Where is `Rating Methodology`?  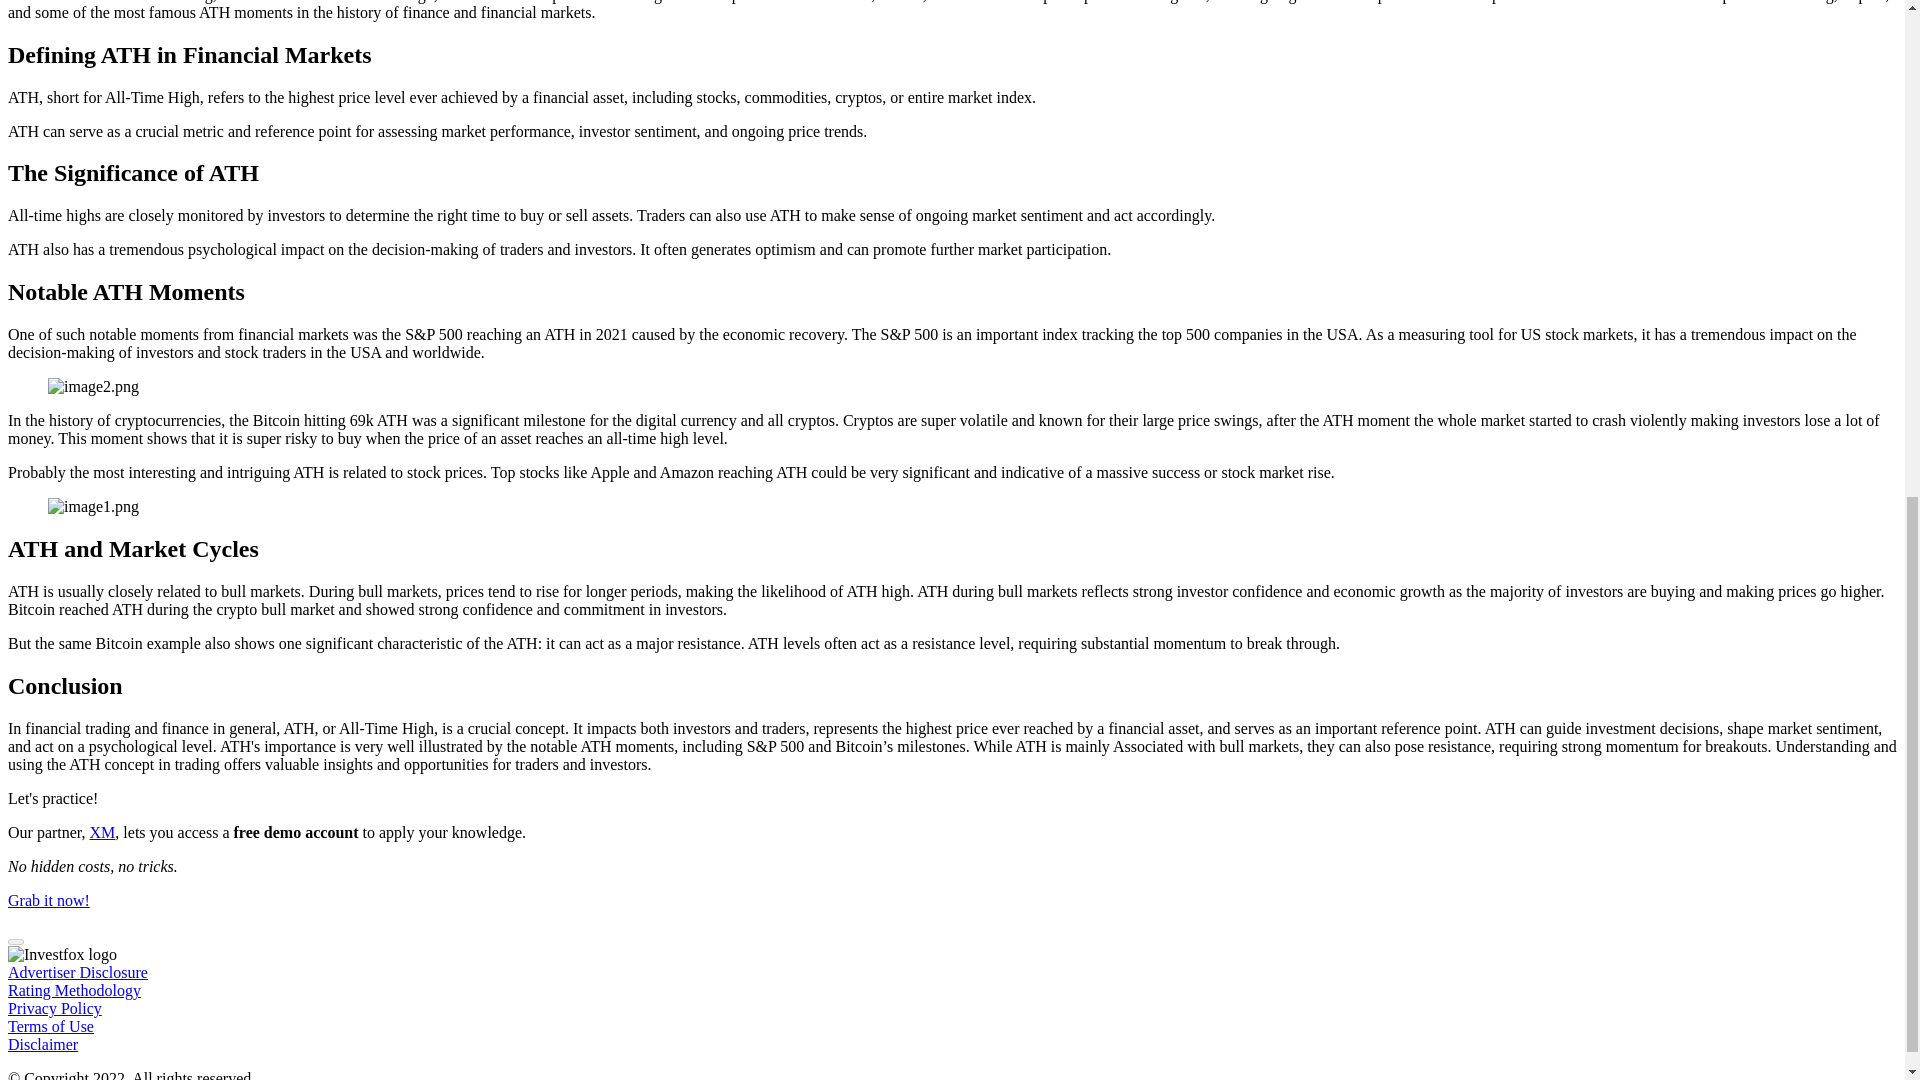 Rating Methodology is located at coordinates (74, 990).